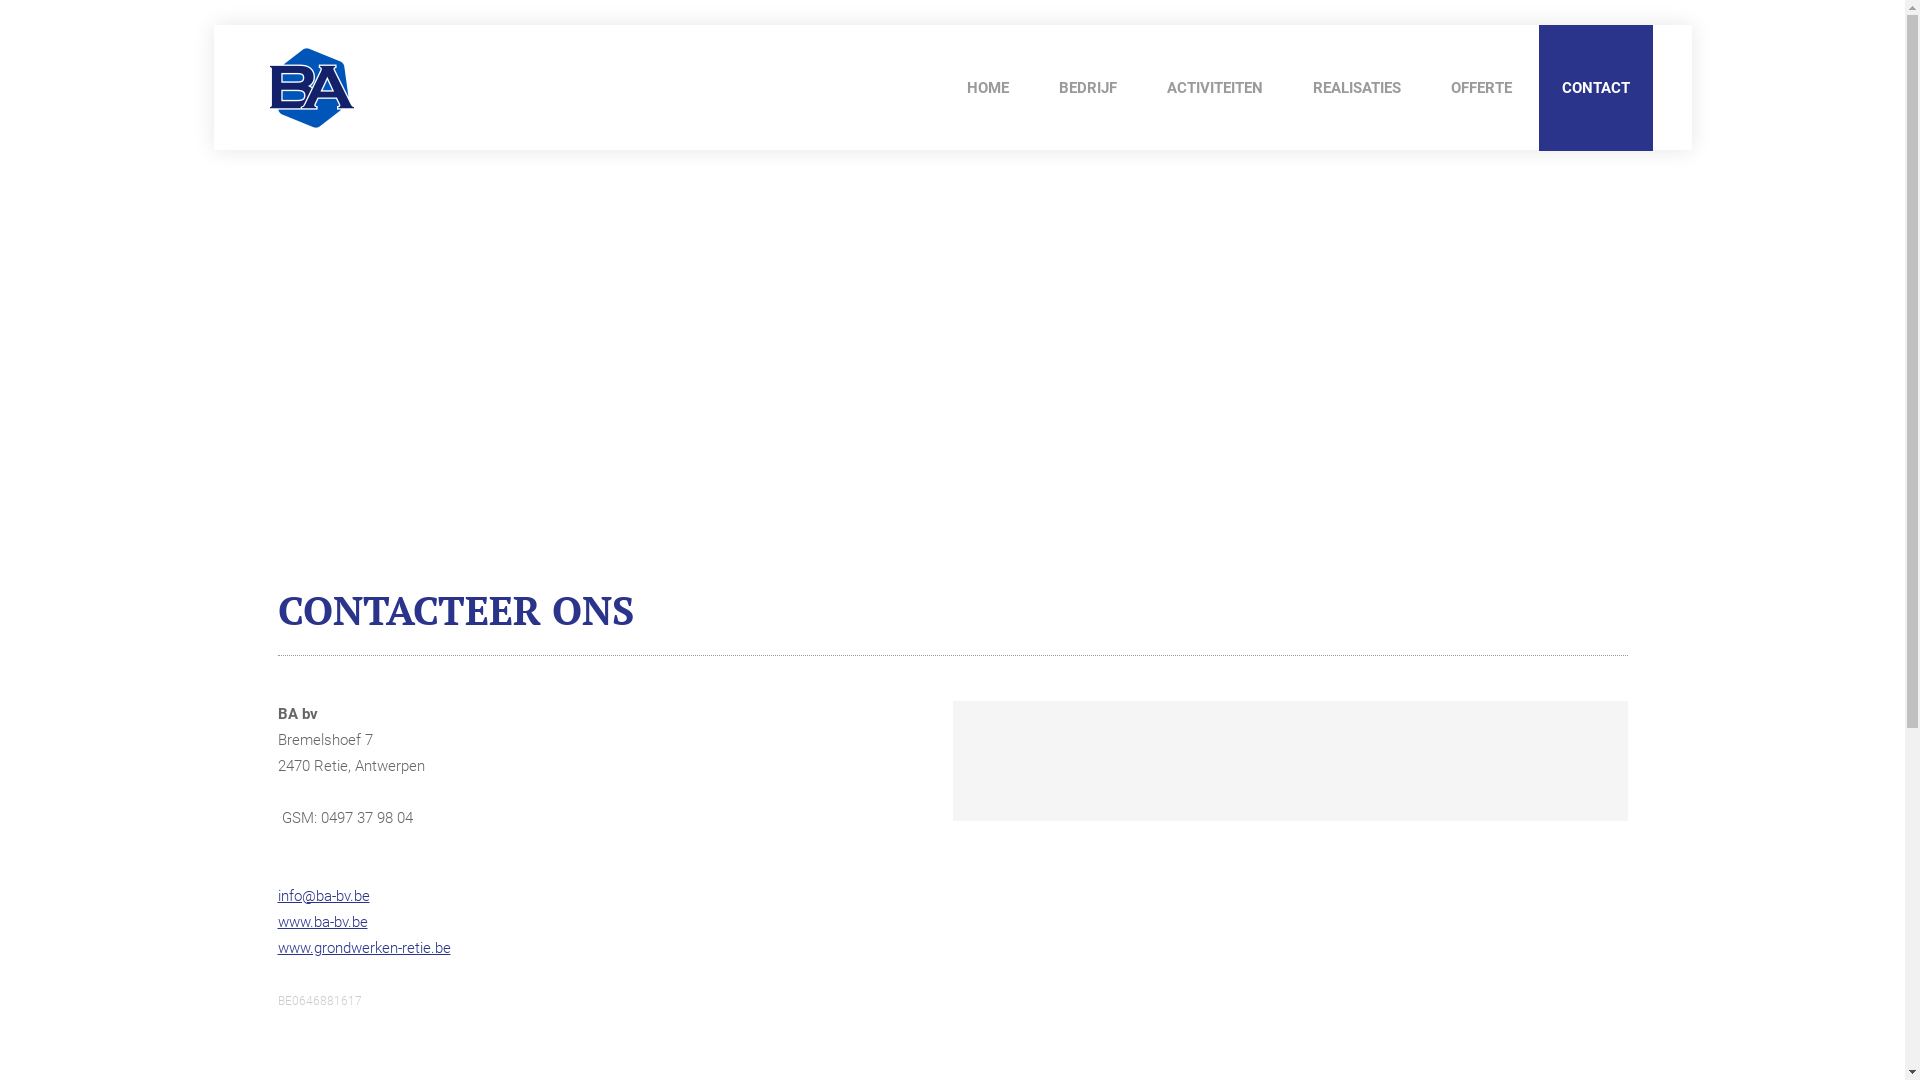 The height and width of the screenshot is (1080, 1920). Describe the element at coordinates (1215, 88) in the screenshot. I see `ACTIVITEITEN` at that location.